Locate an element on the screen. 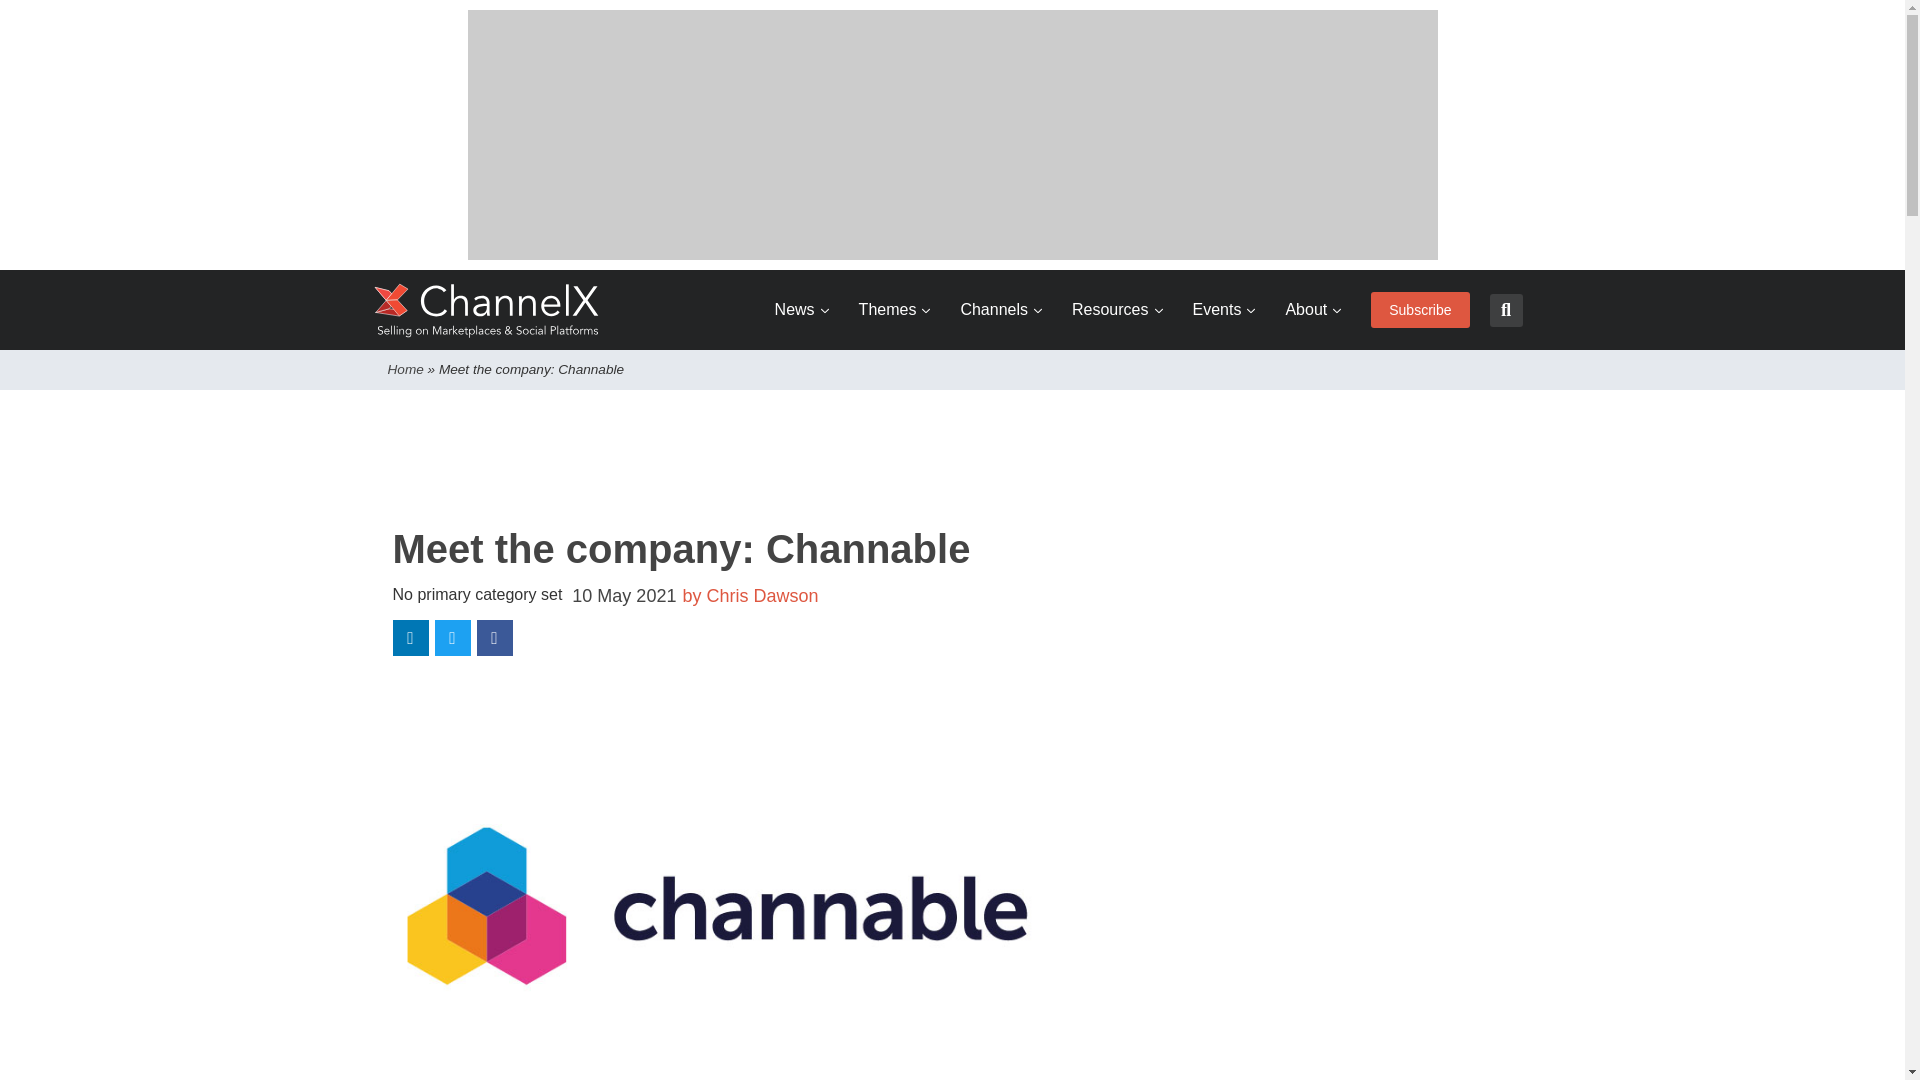 This screenshot has height=1080, width=1920. News is located at coordinates (802, 310).